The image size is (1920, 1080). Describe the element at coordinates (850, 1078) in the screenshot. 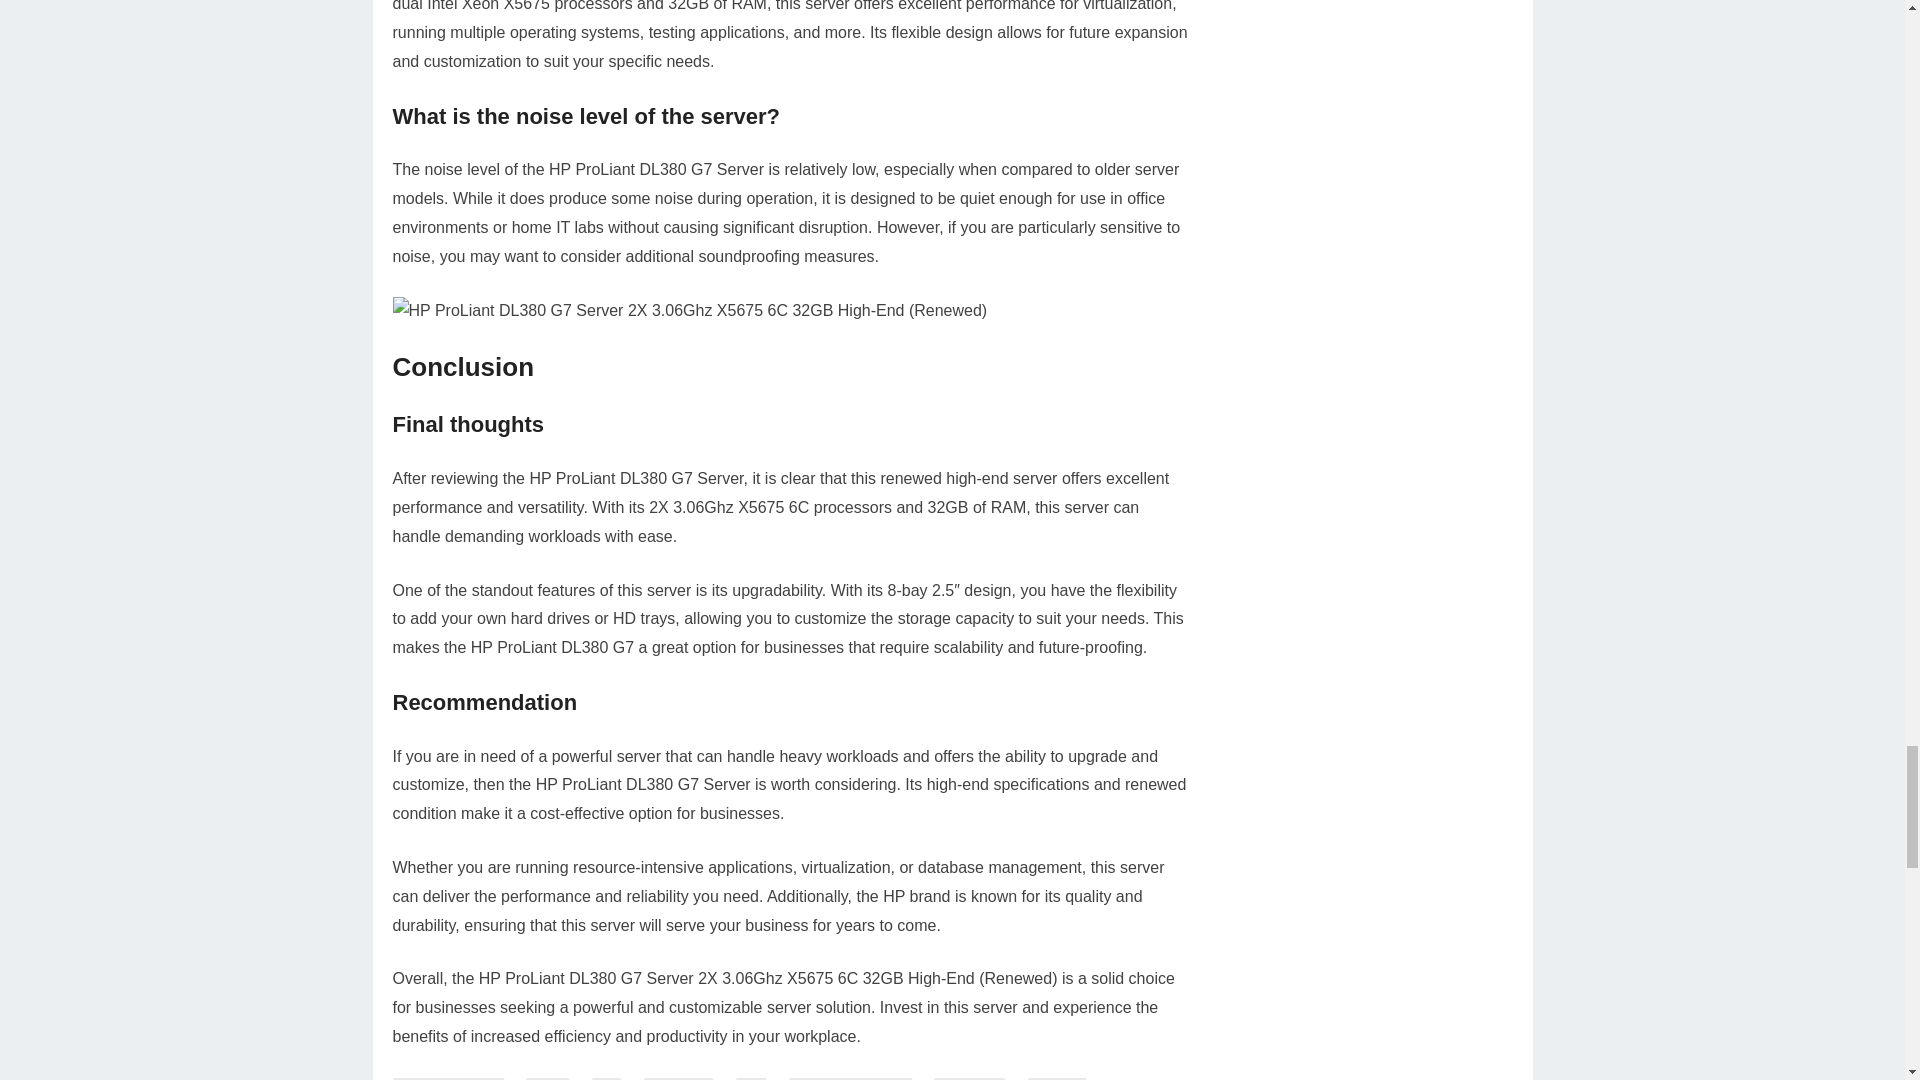

I see `PROLIANT DL380 G7` at that location.